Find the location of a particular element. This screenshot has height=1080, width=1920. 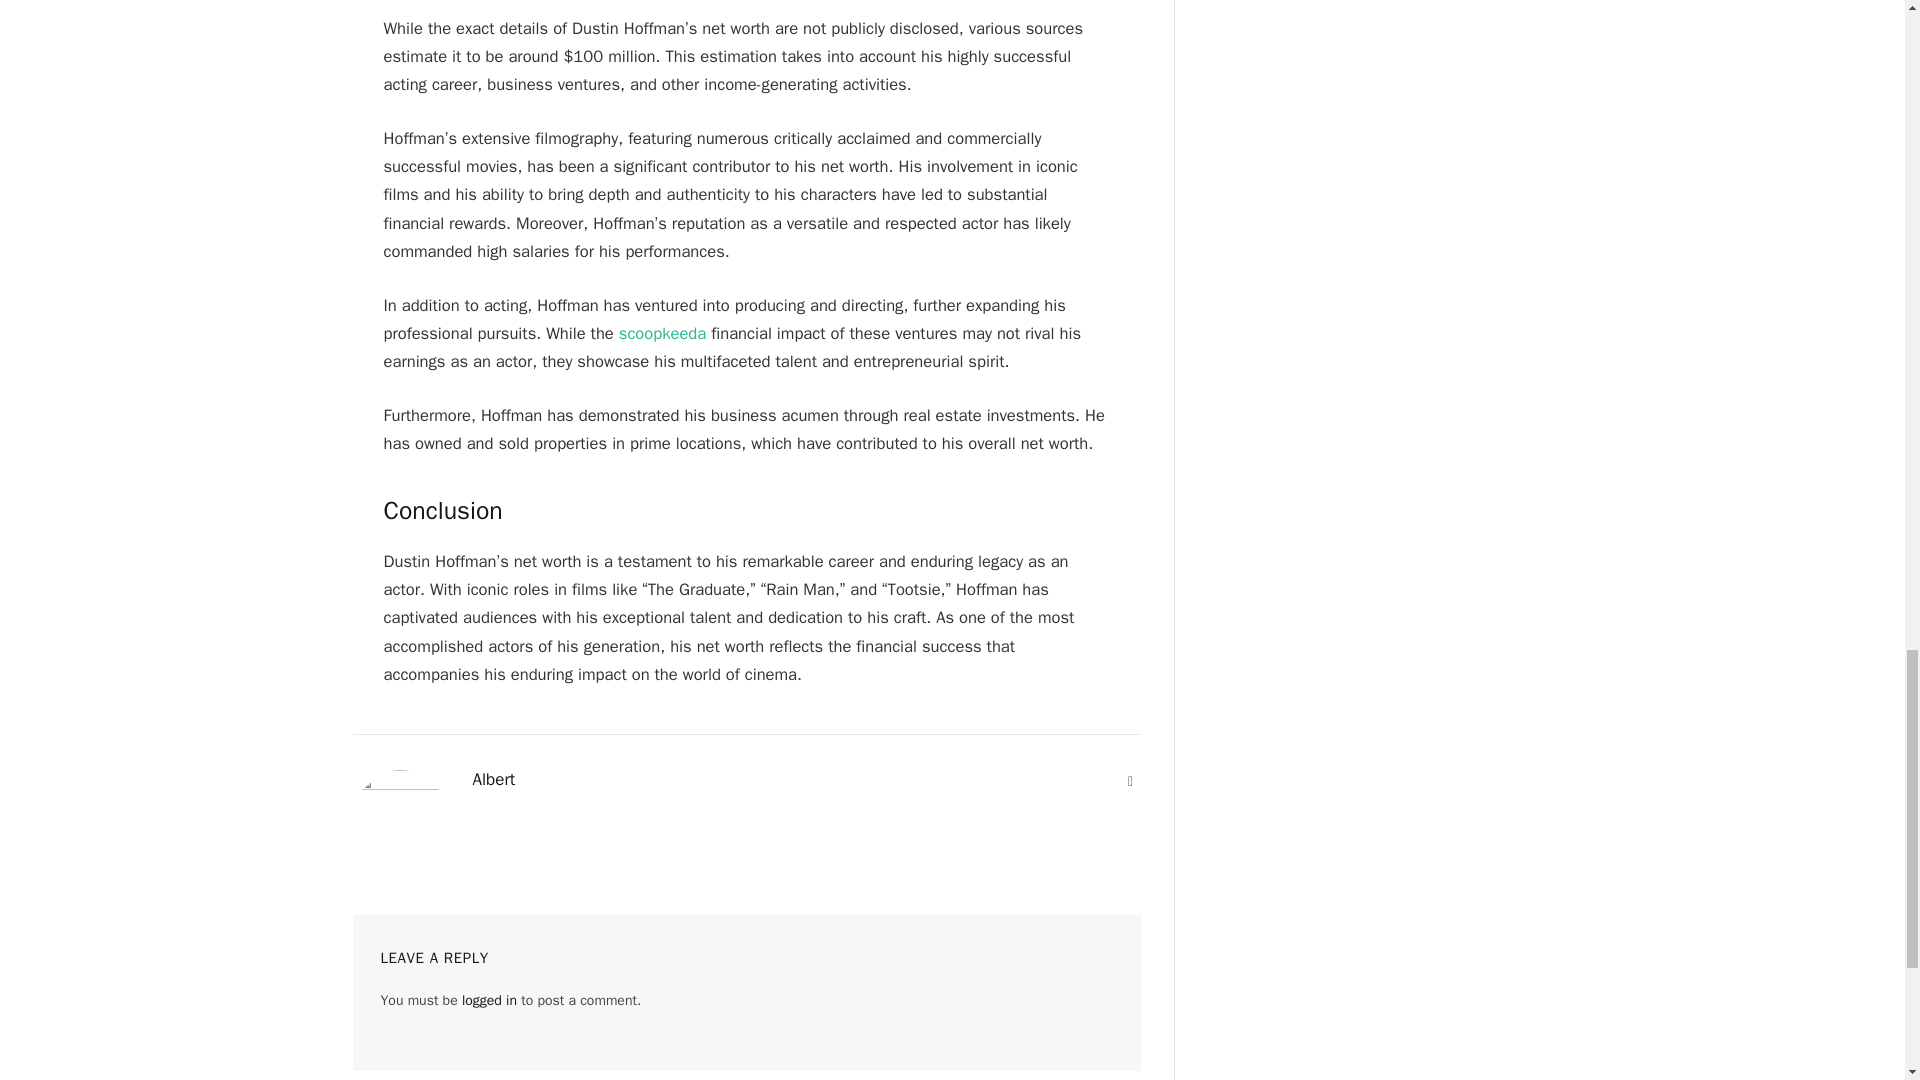

Posts by Albert is located at coordinates (493, 780).